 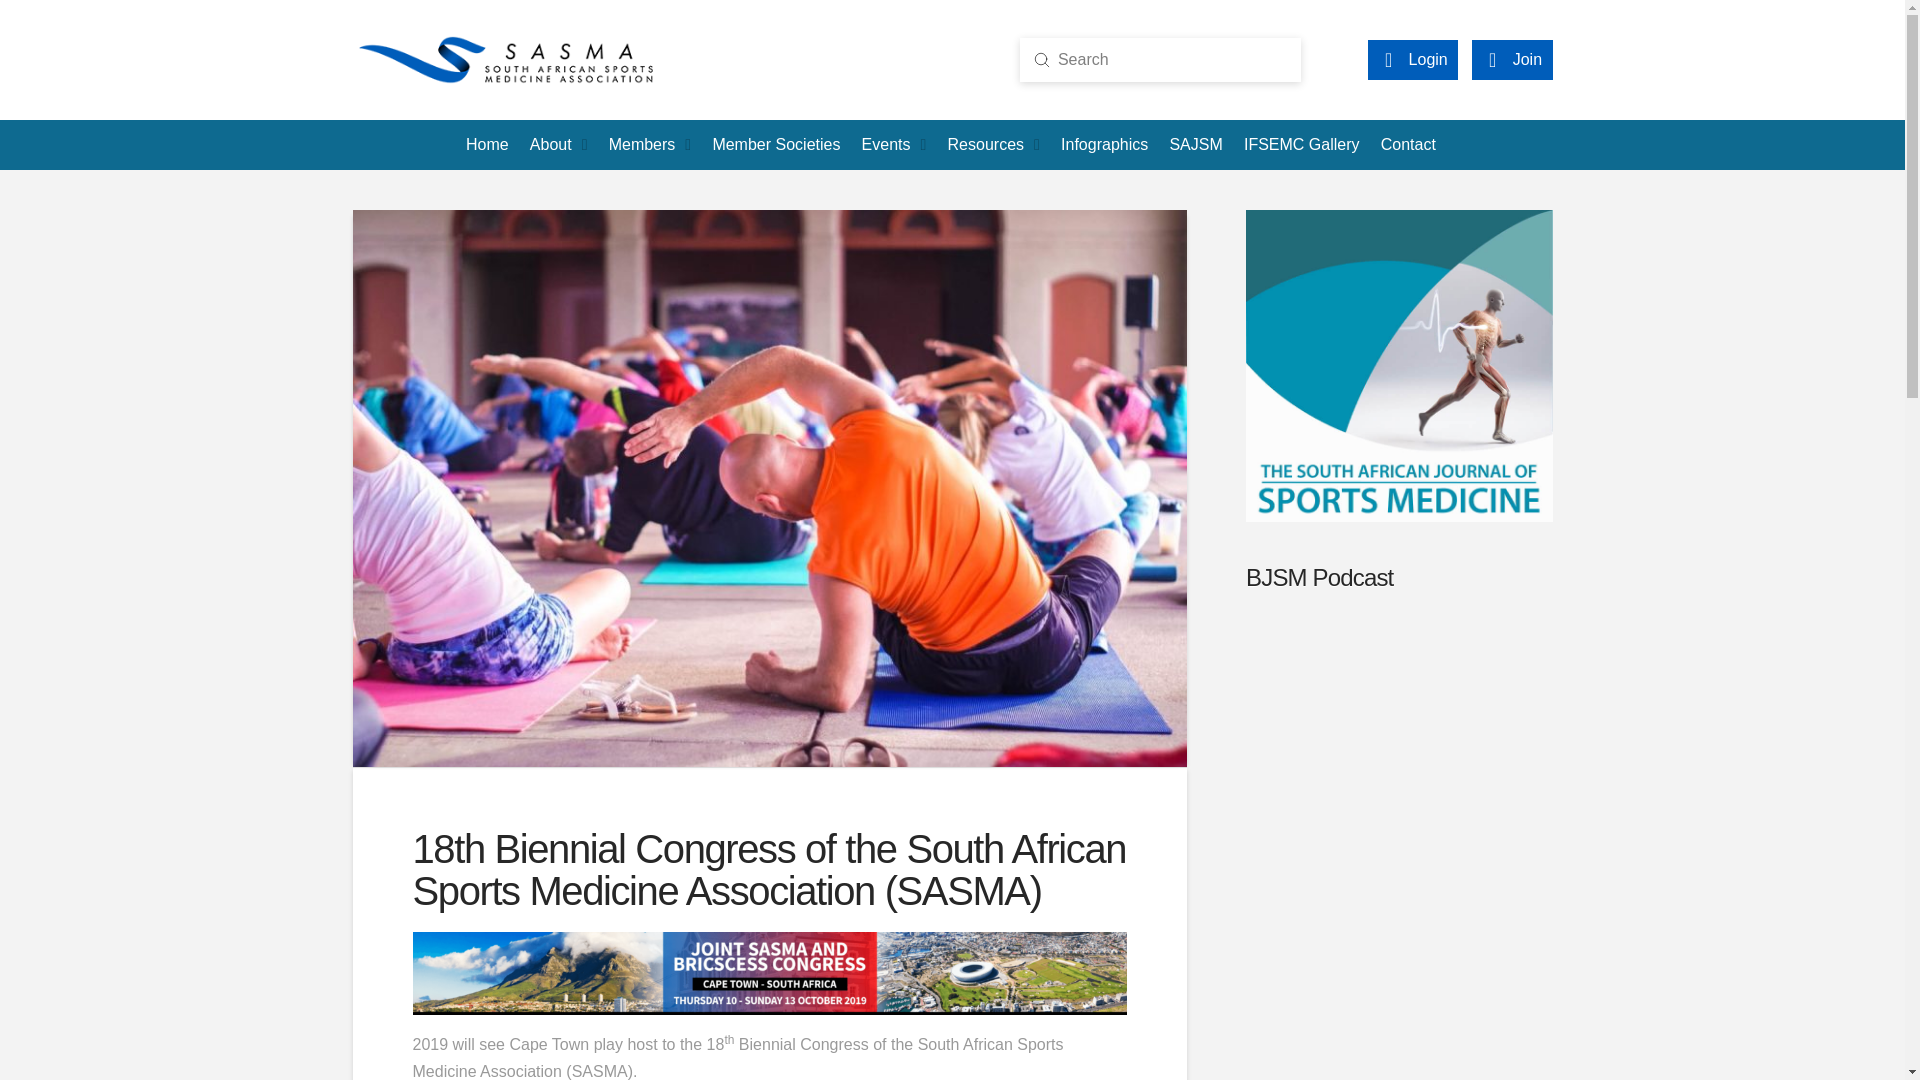 What do you see at coordinates (1042, 60) in the screenshot?
I see `Submit` at bounding box center [1042, 60].